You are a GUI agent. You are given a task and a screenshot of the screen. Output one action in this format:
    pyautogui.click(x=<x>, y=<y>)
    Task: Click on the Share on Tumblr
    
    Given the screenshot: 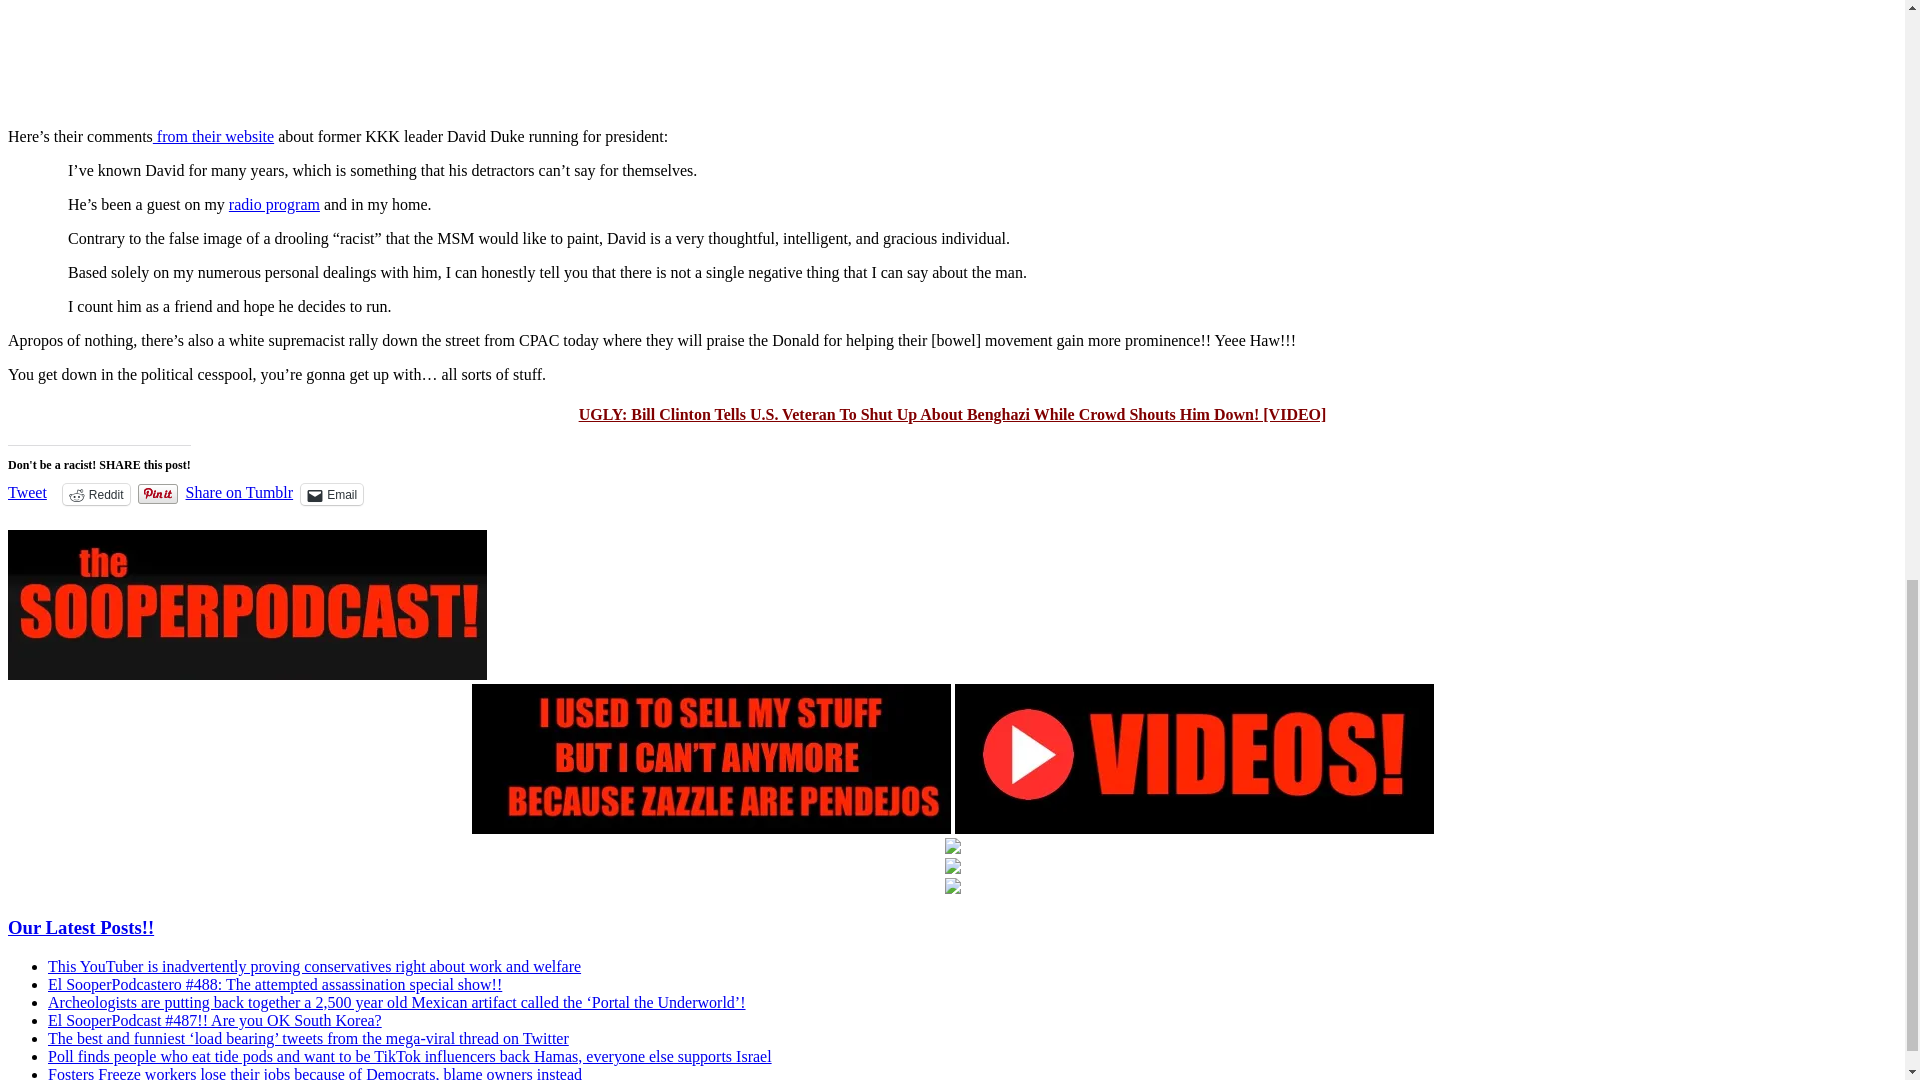 What is the action you would take?
    pyautogui.click(x=240, y=492)
    